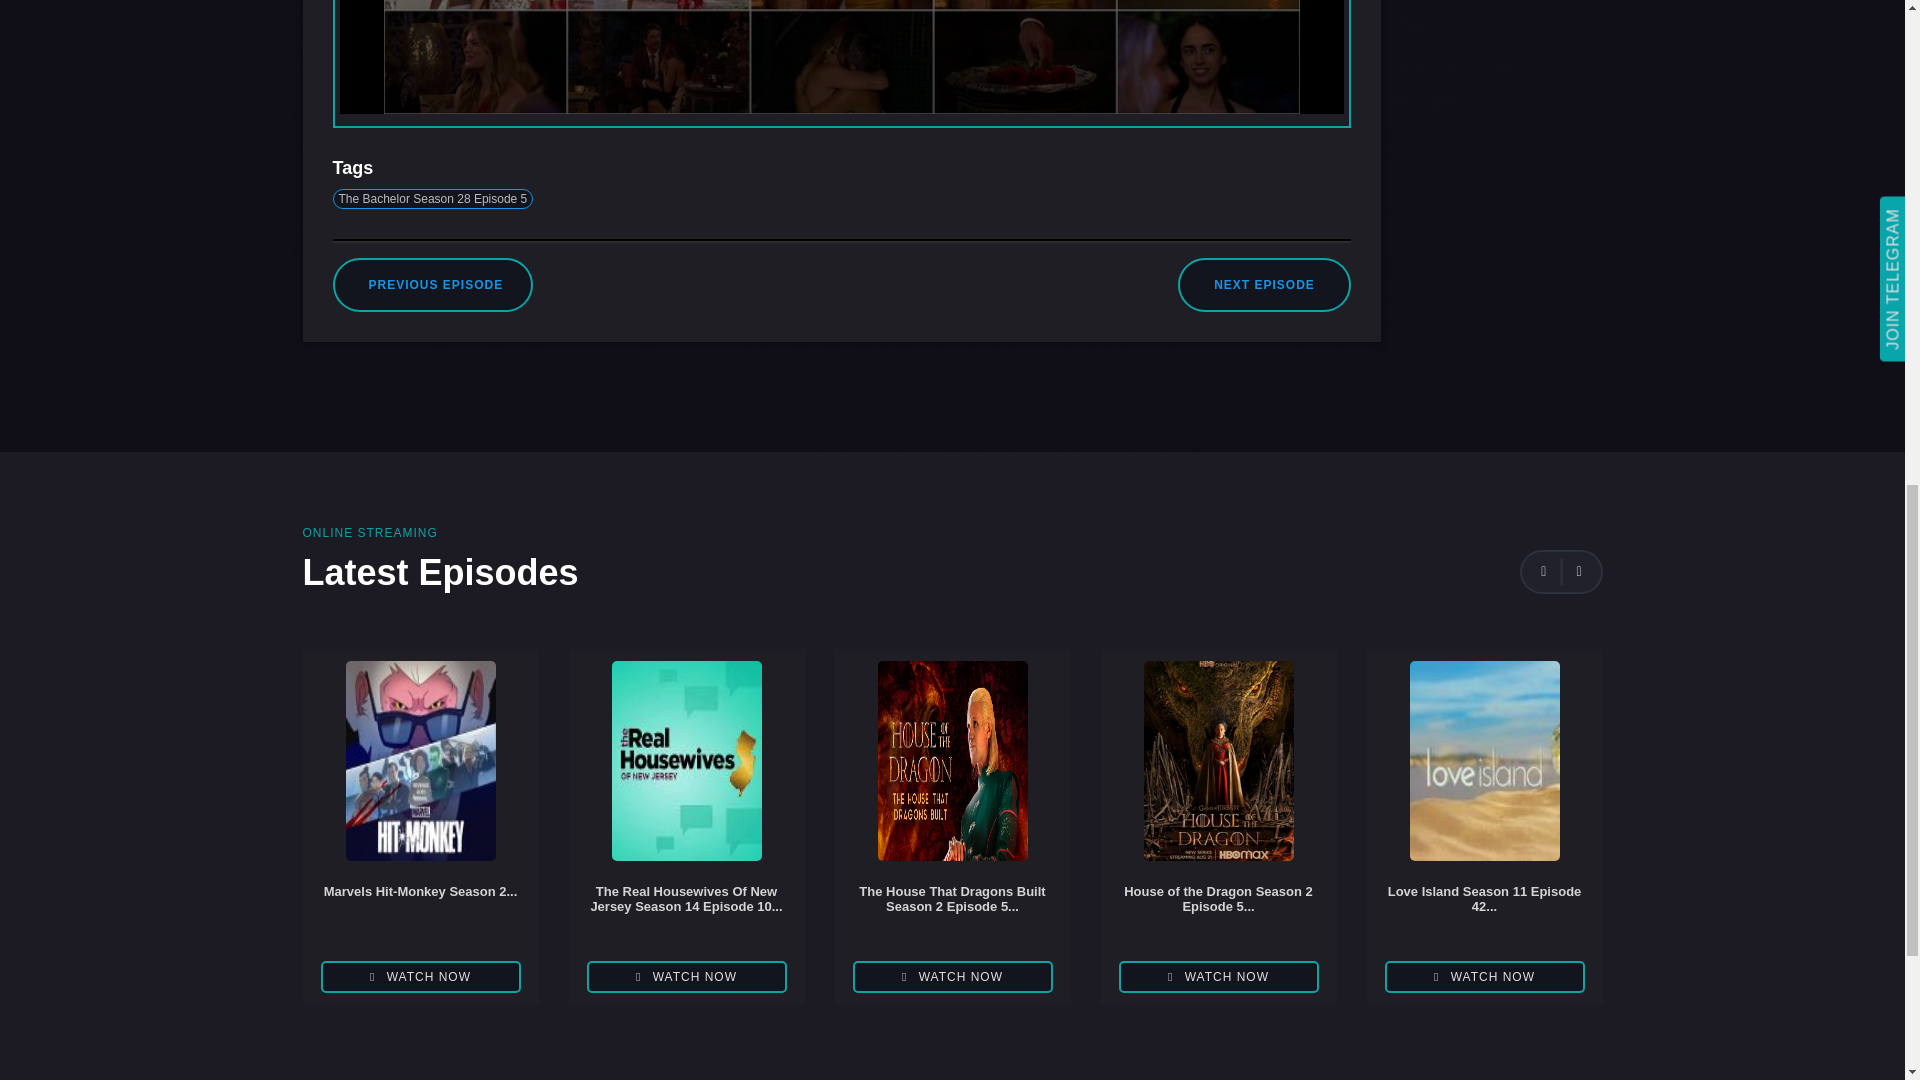  Describe the element at coordinates (952, 909) in the screenshot. I see `The House That Dragons Built Season 2 Episode 5` at that location.